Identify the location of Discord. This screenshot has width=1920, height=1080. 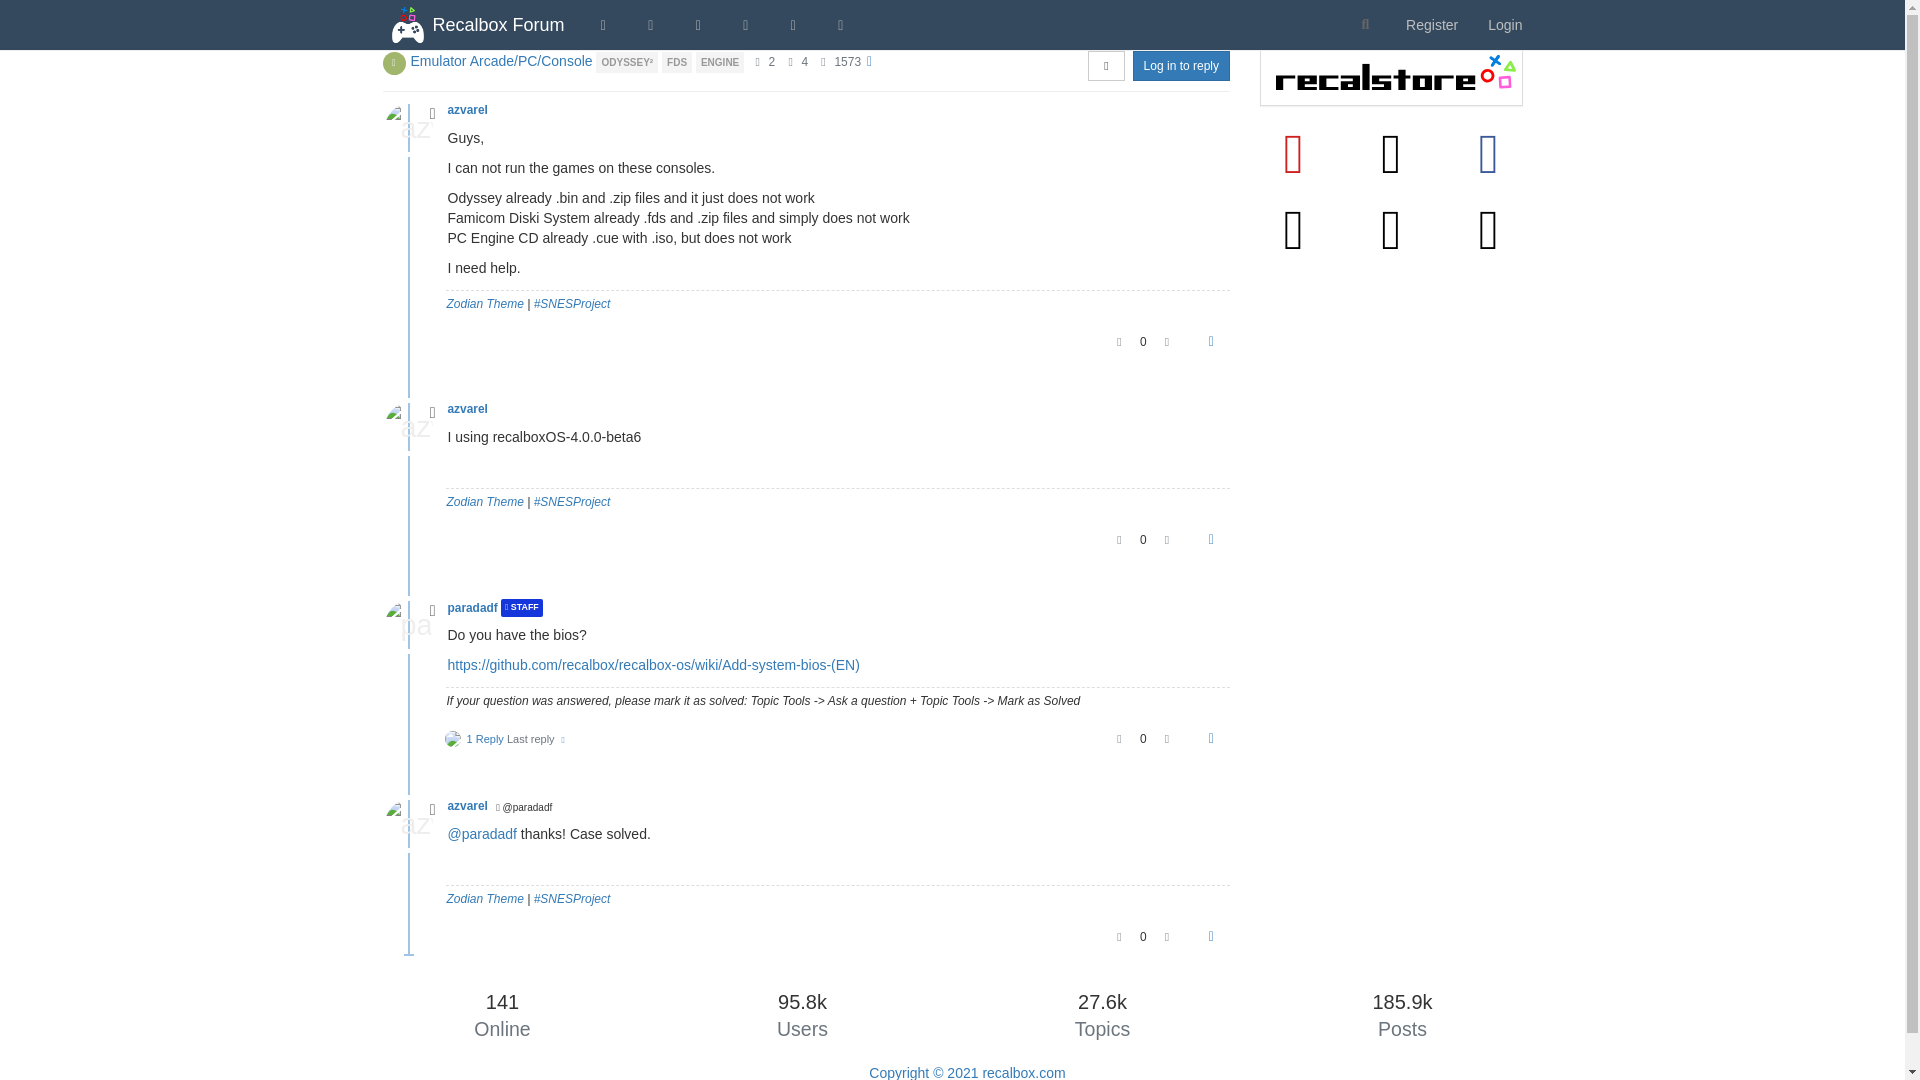
(841, 24).